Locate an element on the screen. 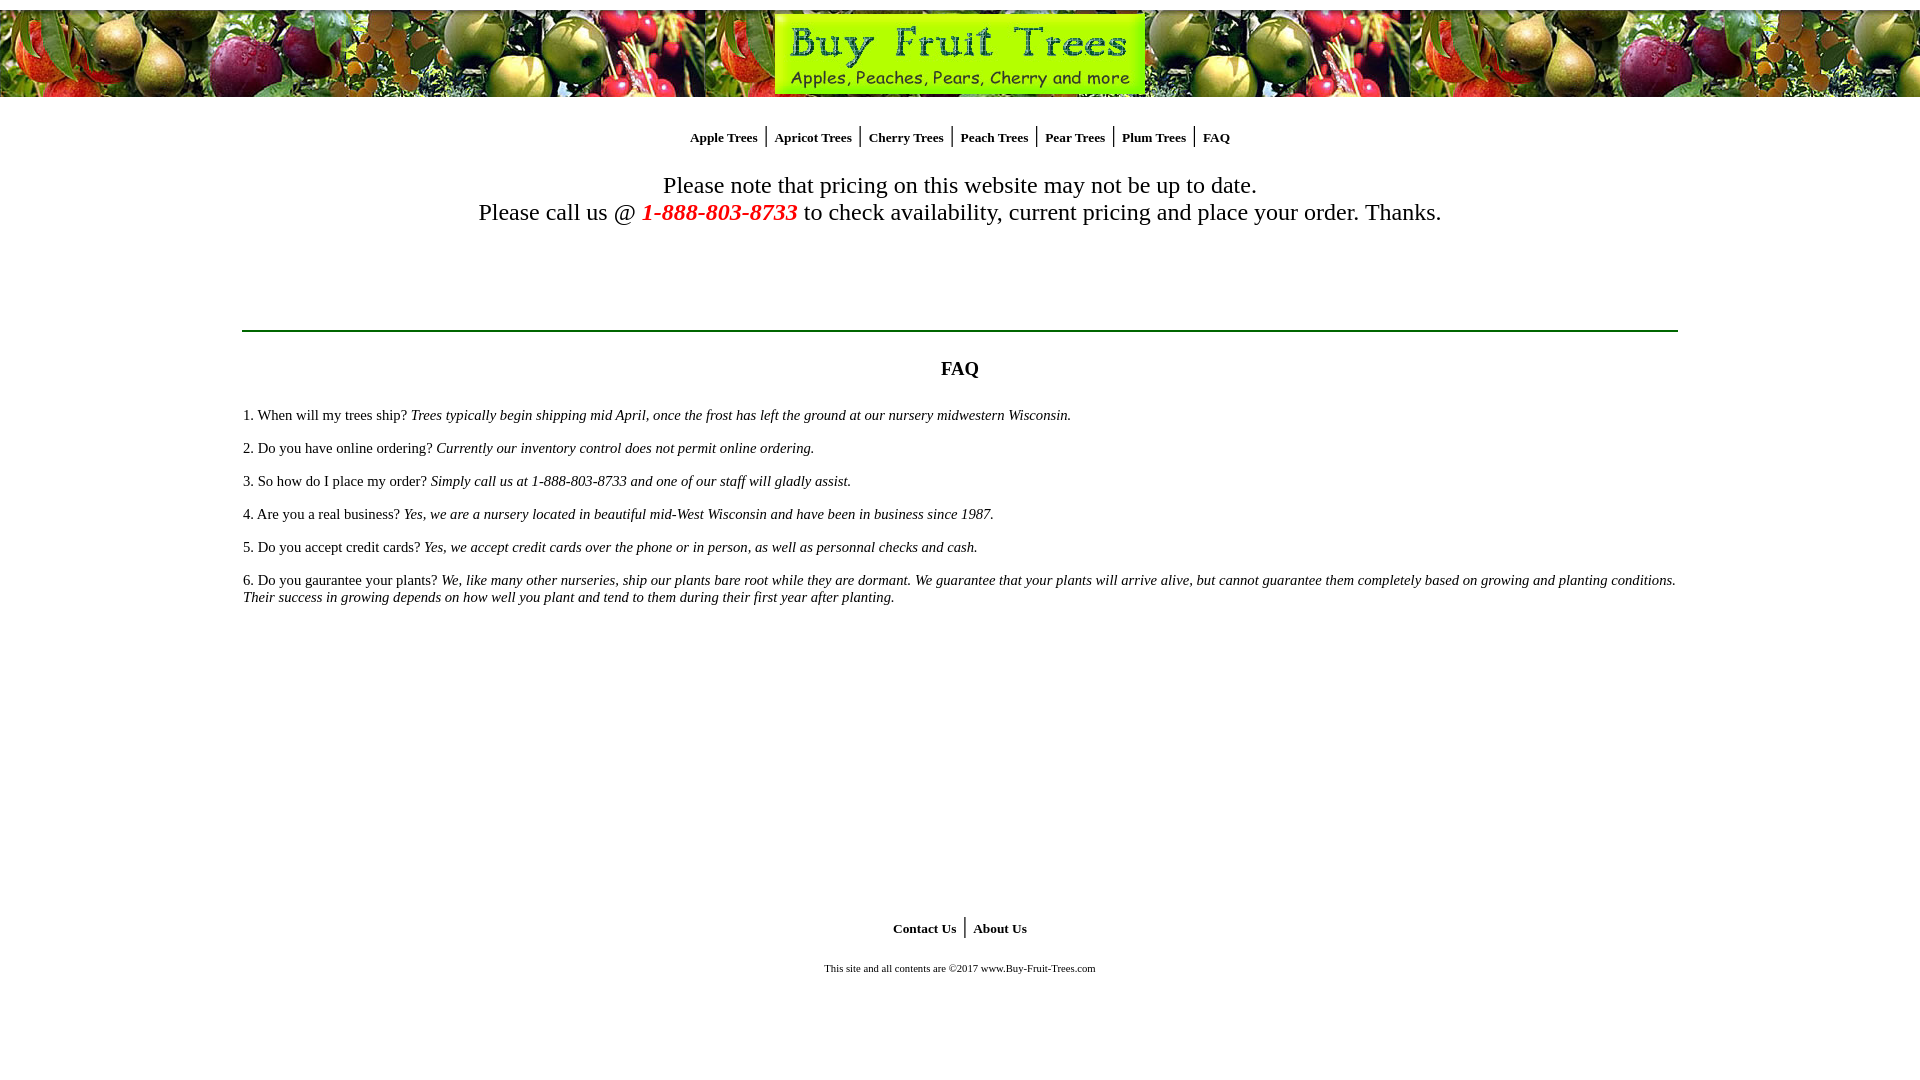 The height and width of the screenshot is (1080, 1920). Contact Us is located at coordinates (924, 928).